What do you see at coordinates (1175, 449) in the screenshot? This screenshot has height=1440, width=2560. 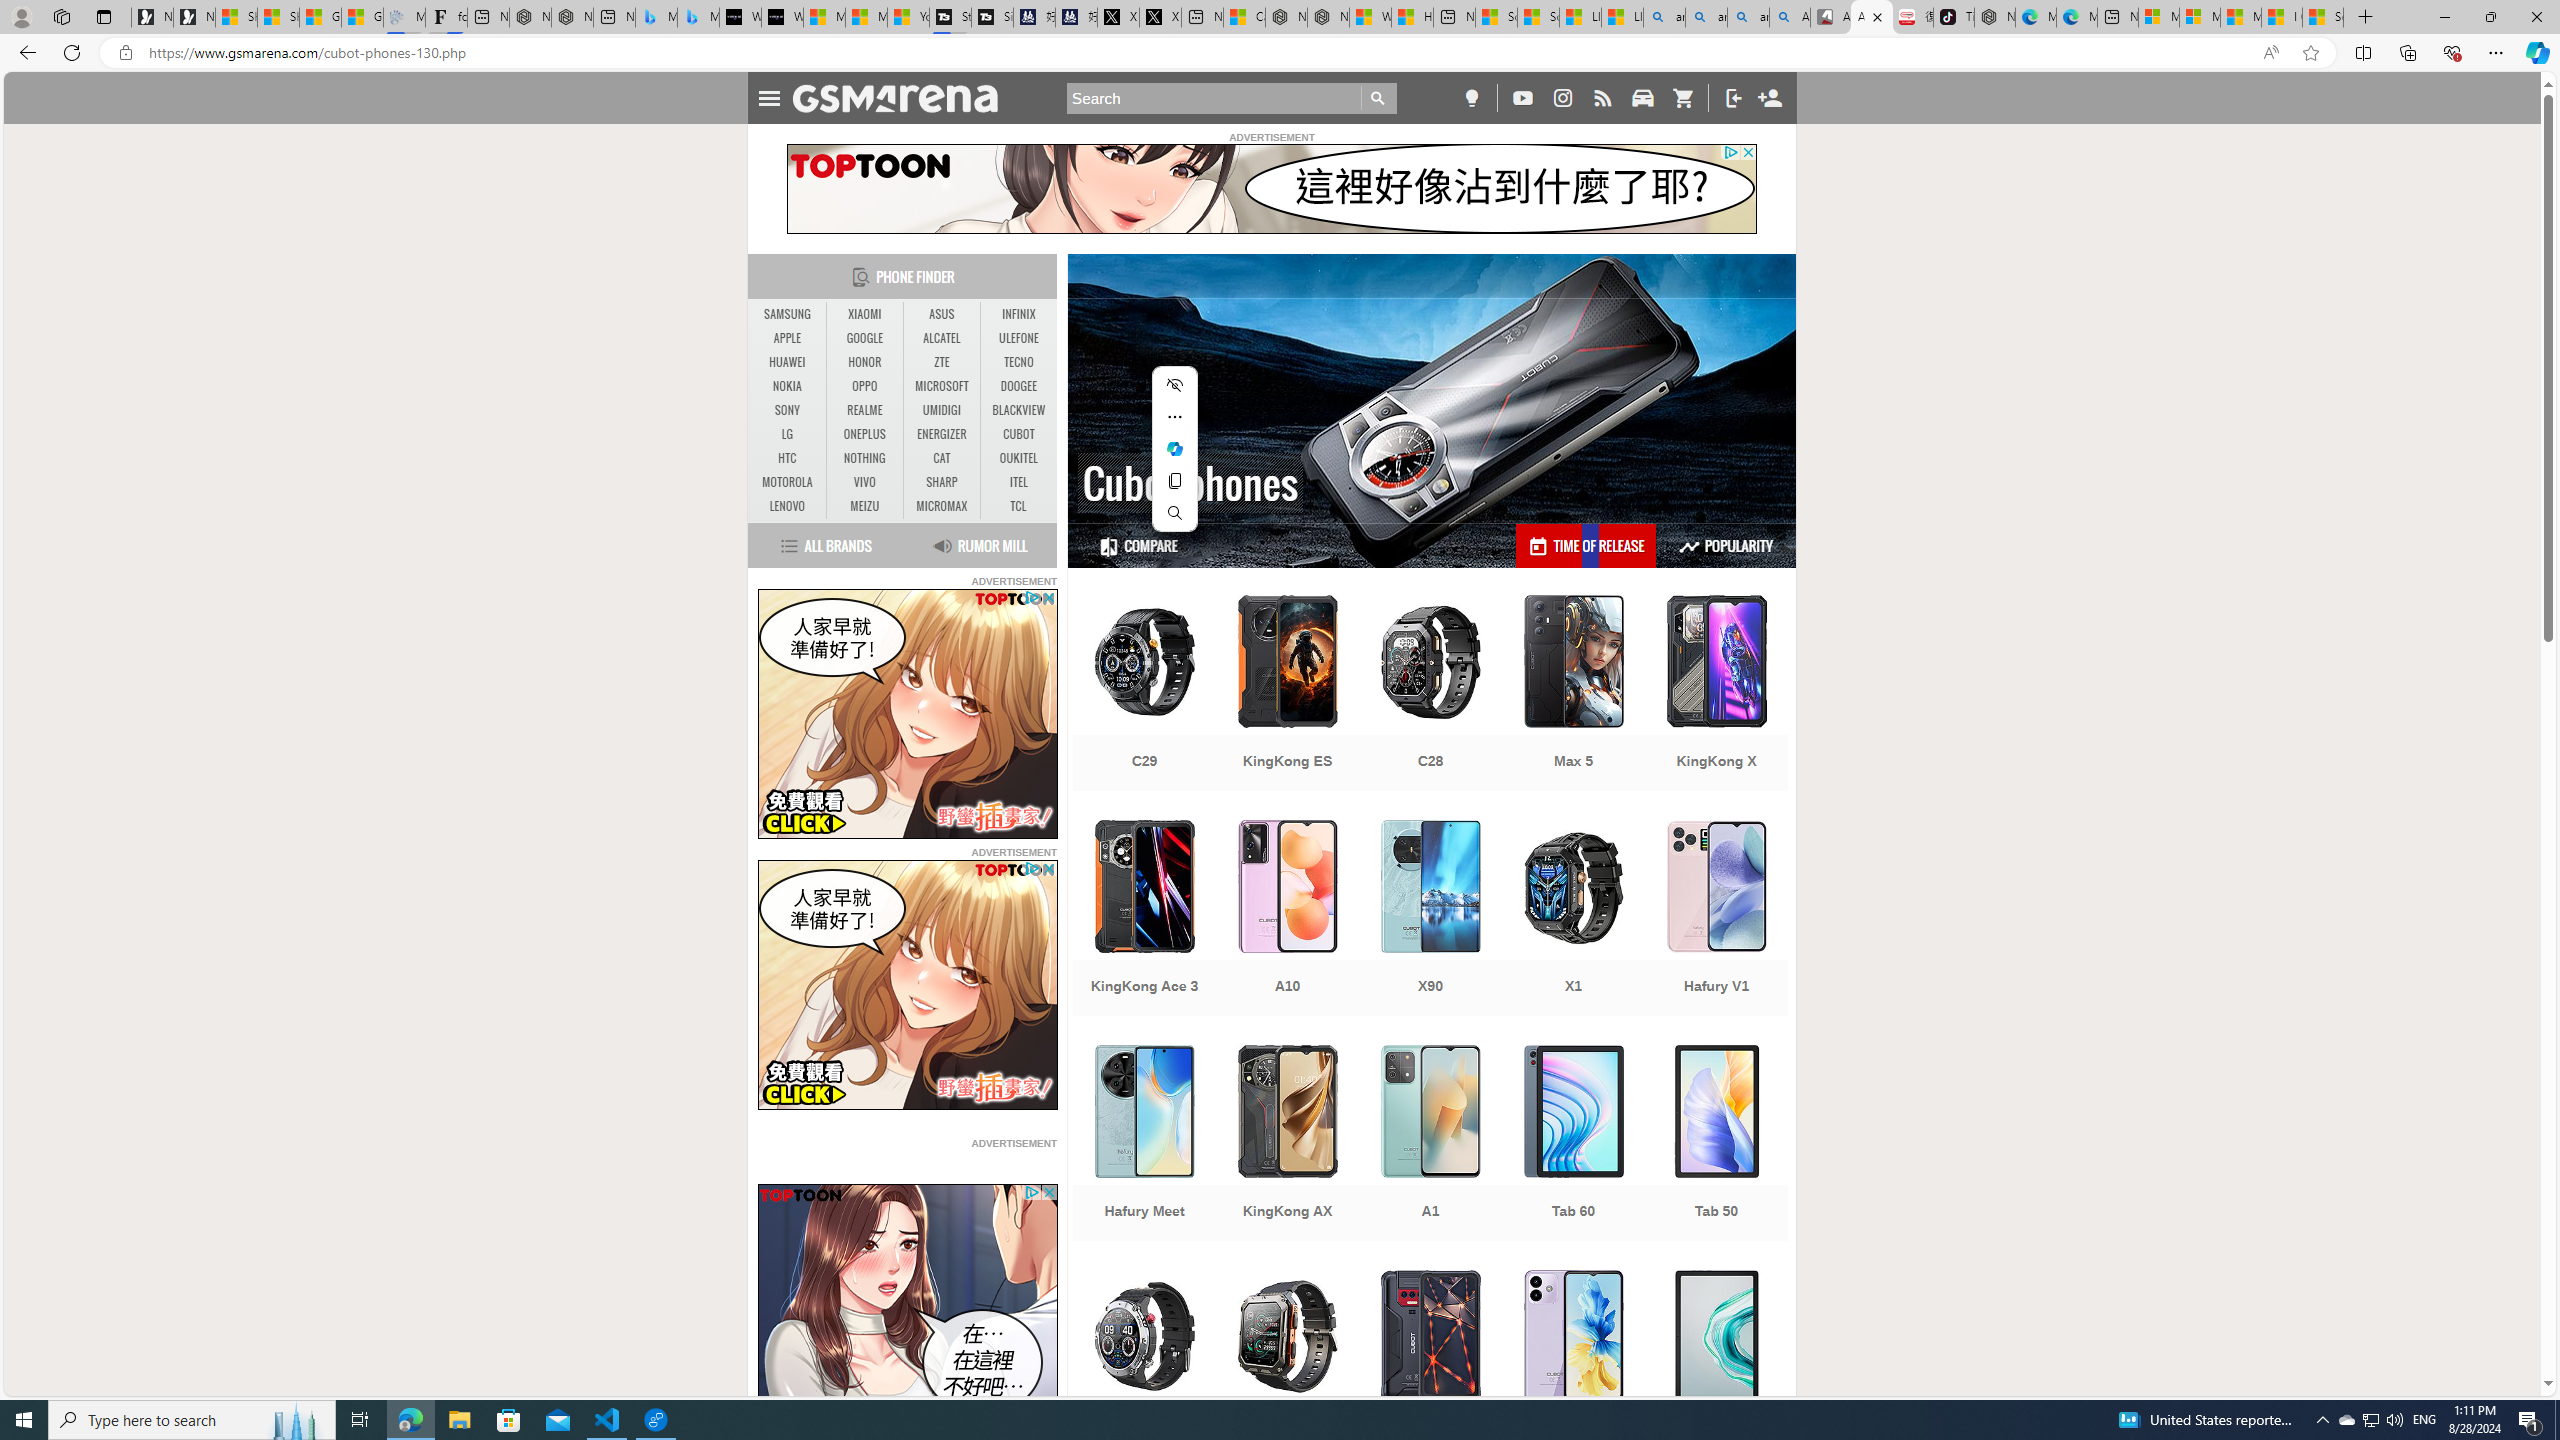 I see `Mini menu on text selection` at bounding box center [1175, 449].